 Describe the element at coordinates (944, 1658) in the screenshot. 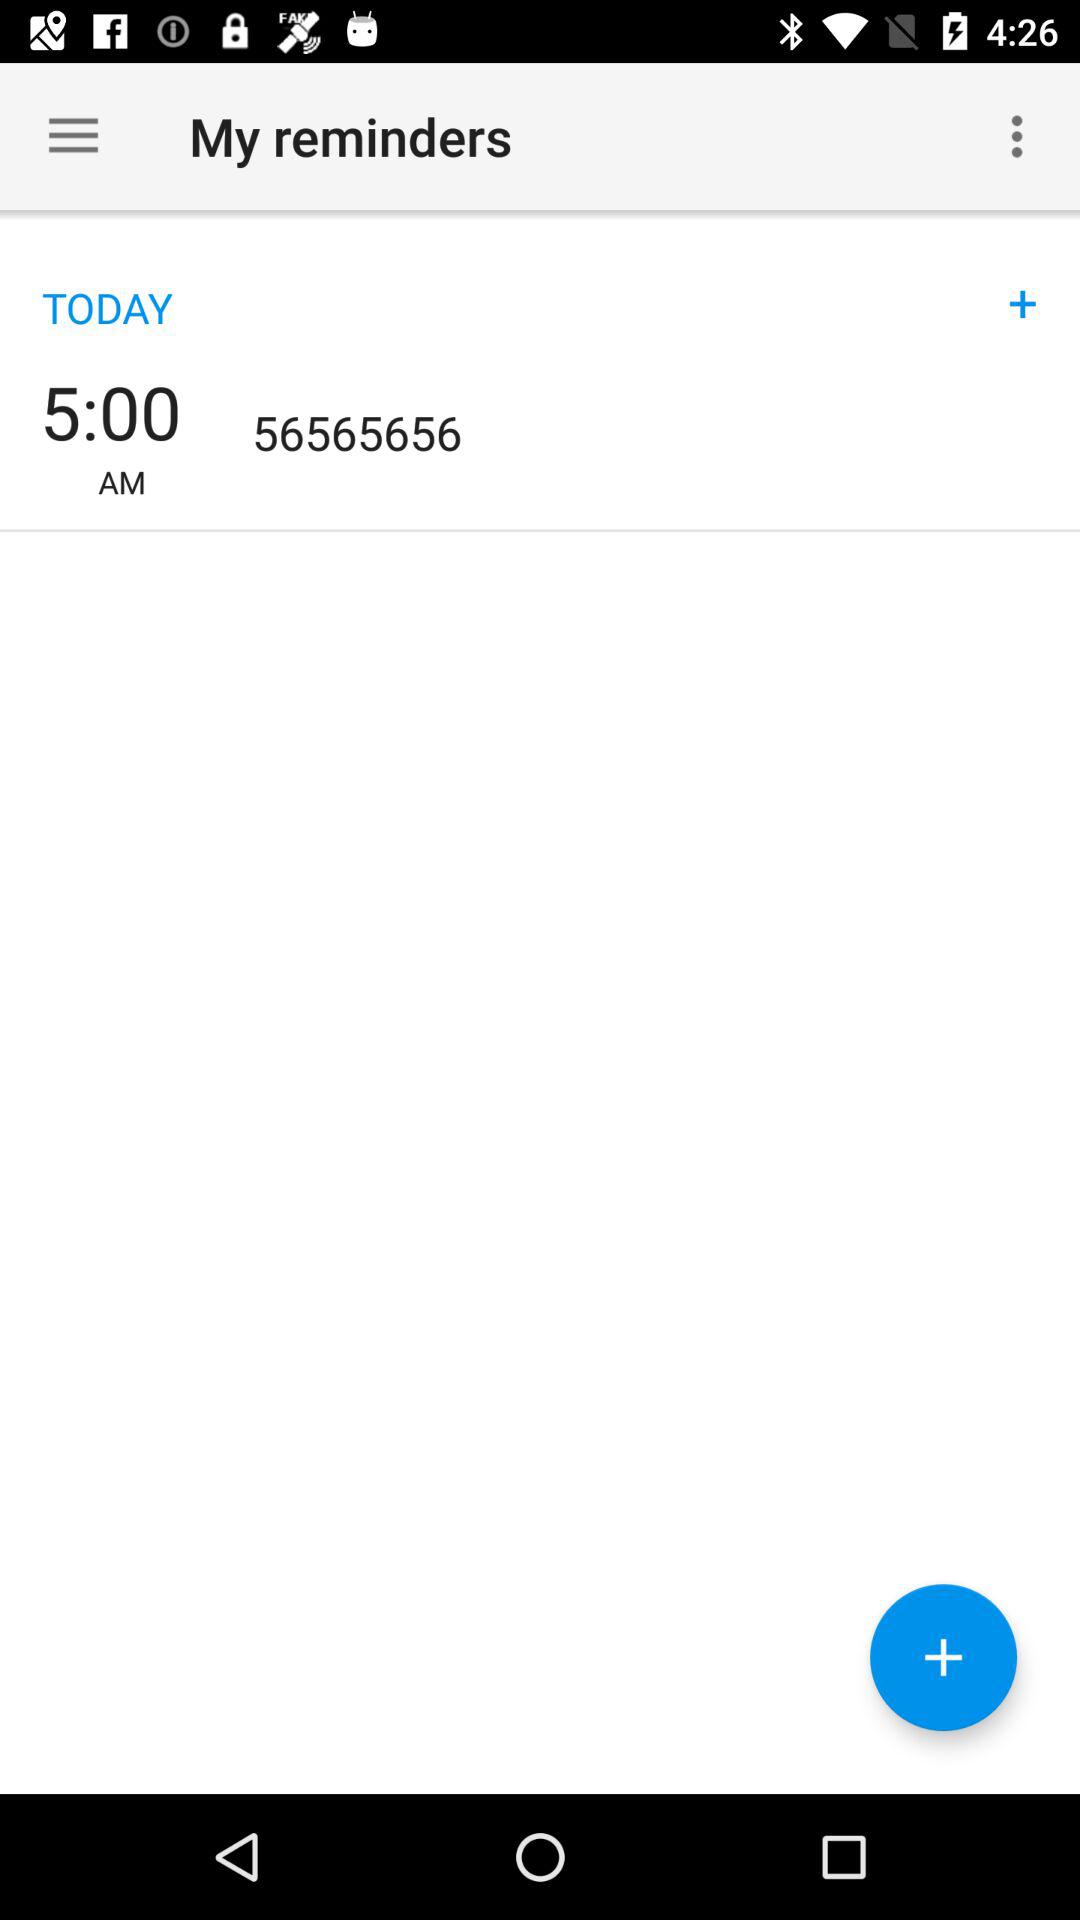

I see `add option` at that location.